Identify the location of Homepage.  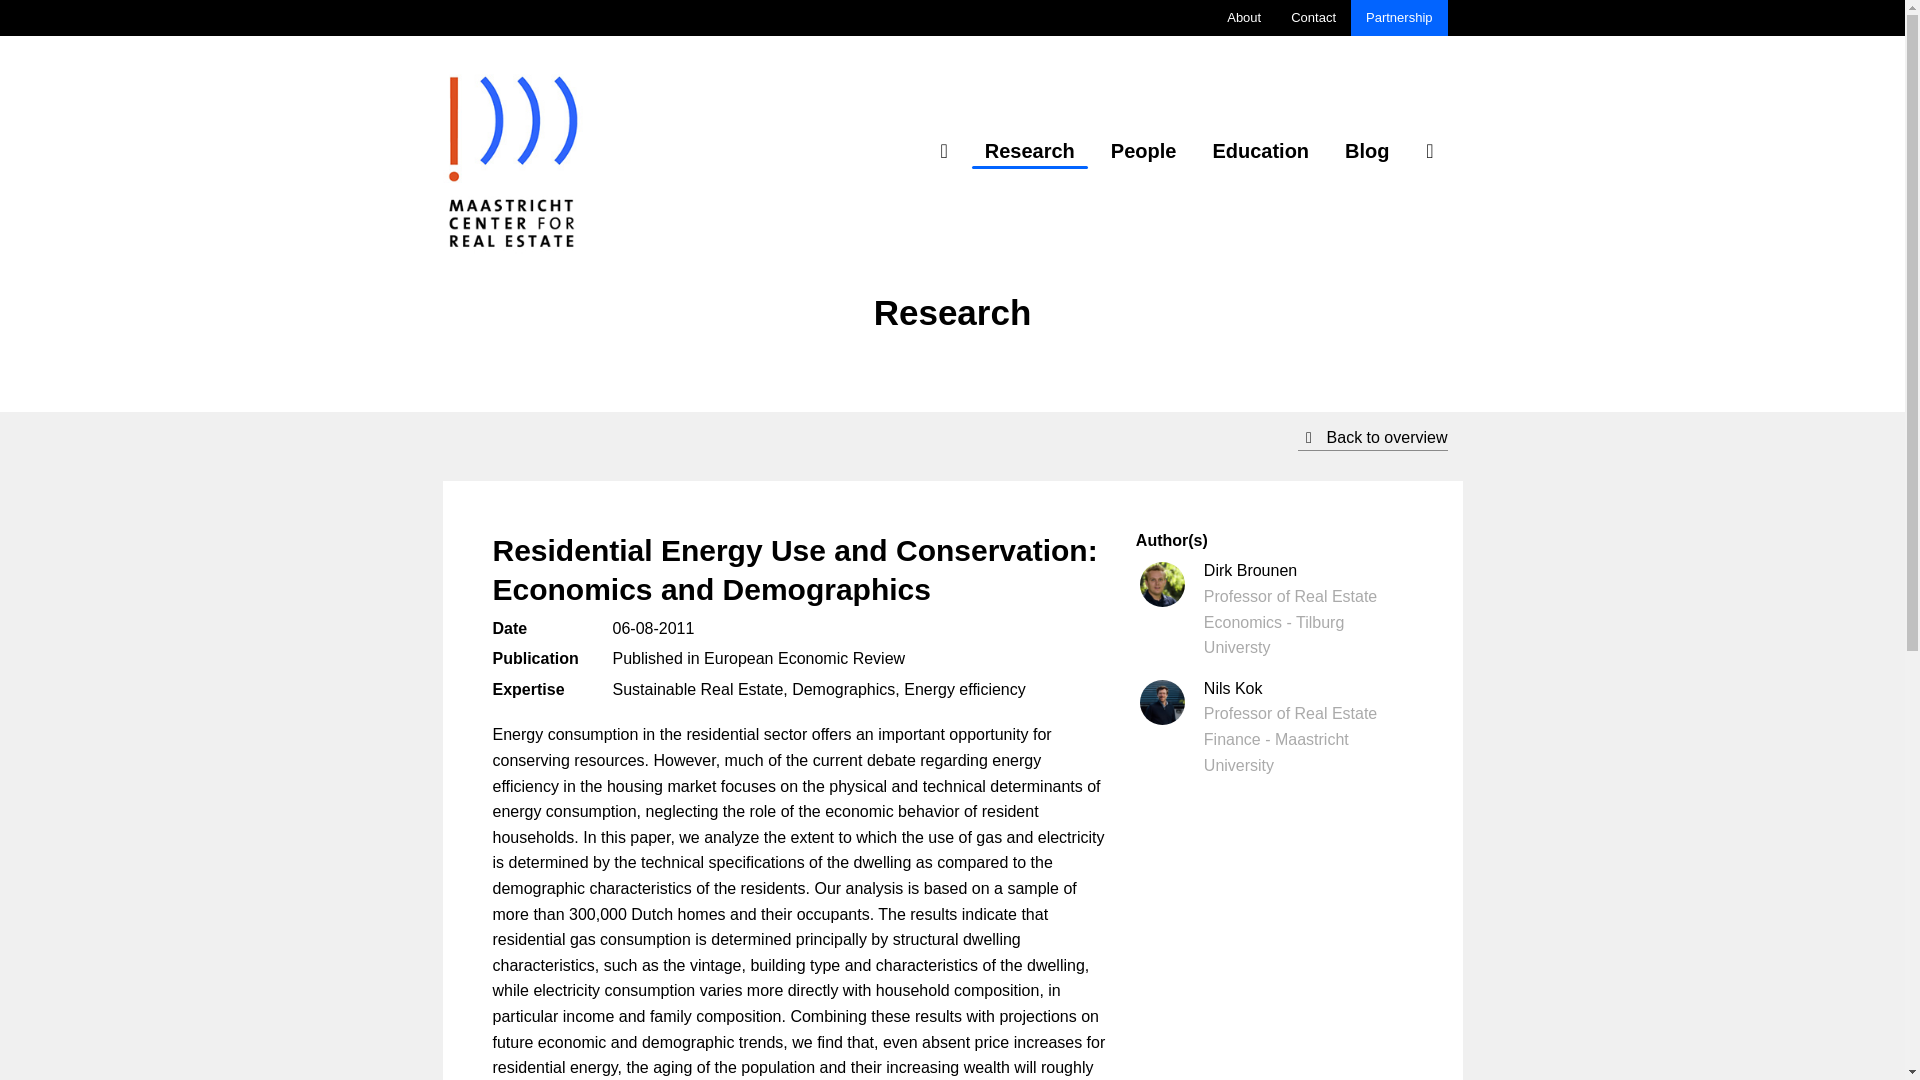
(944, 150).